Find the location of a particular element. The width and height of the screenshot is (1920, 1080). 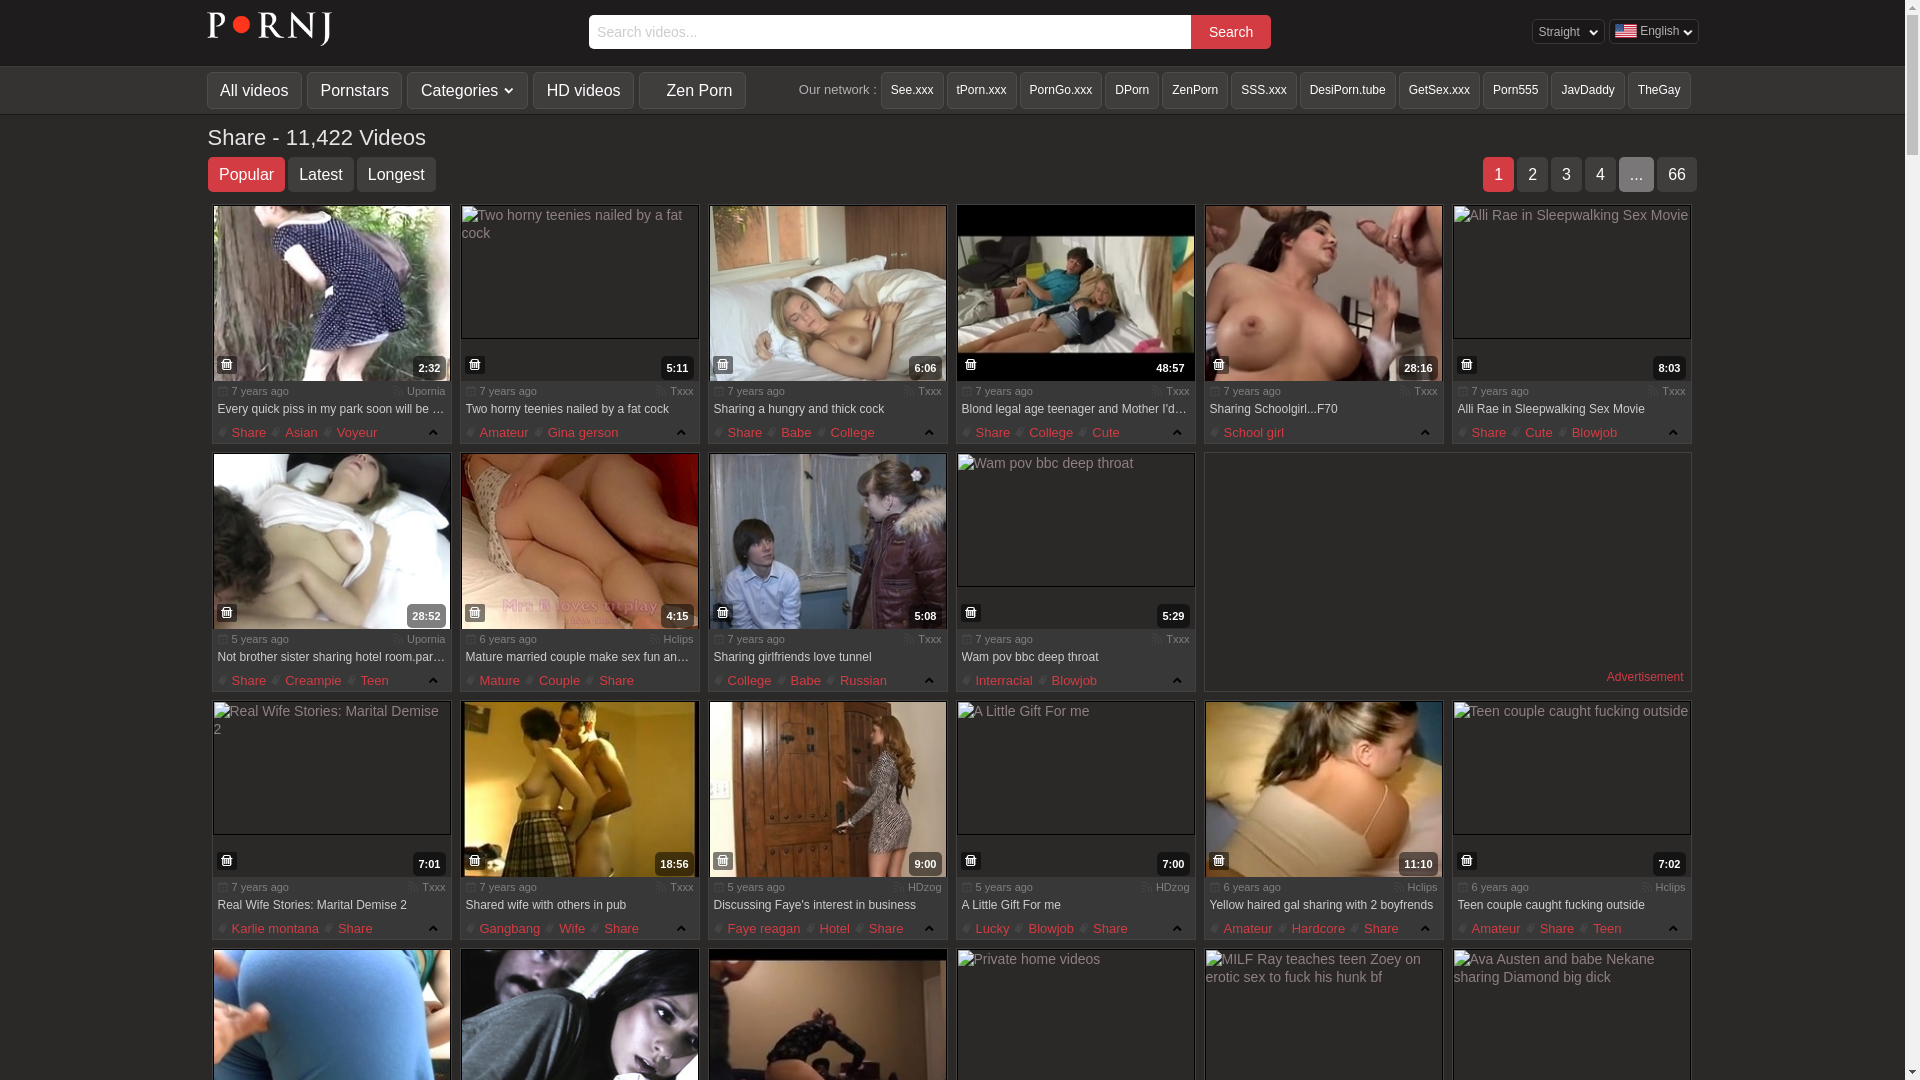

Report is located at coordinates (1466, 364).